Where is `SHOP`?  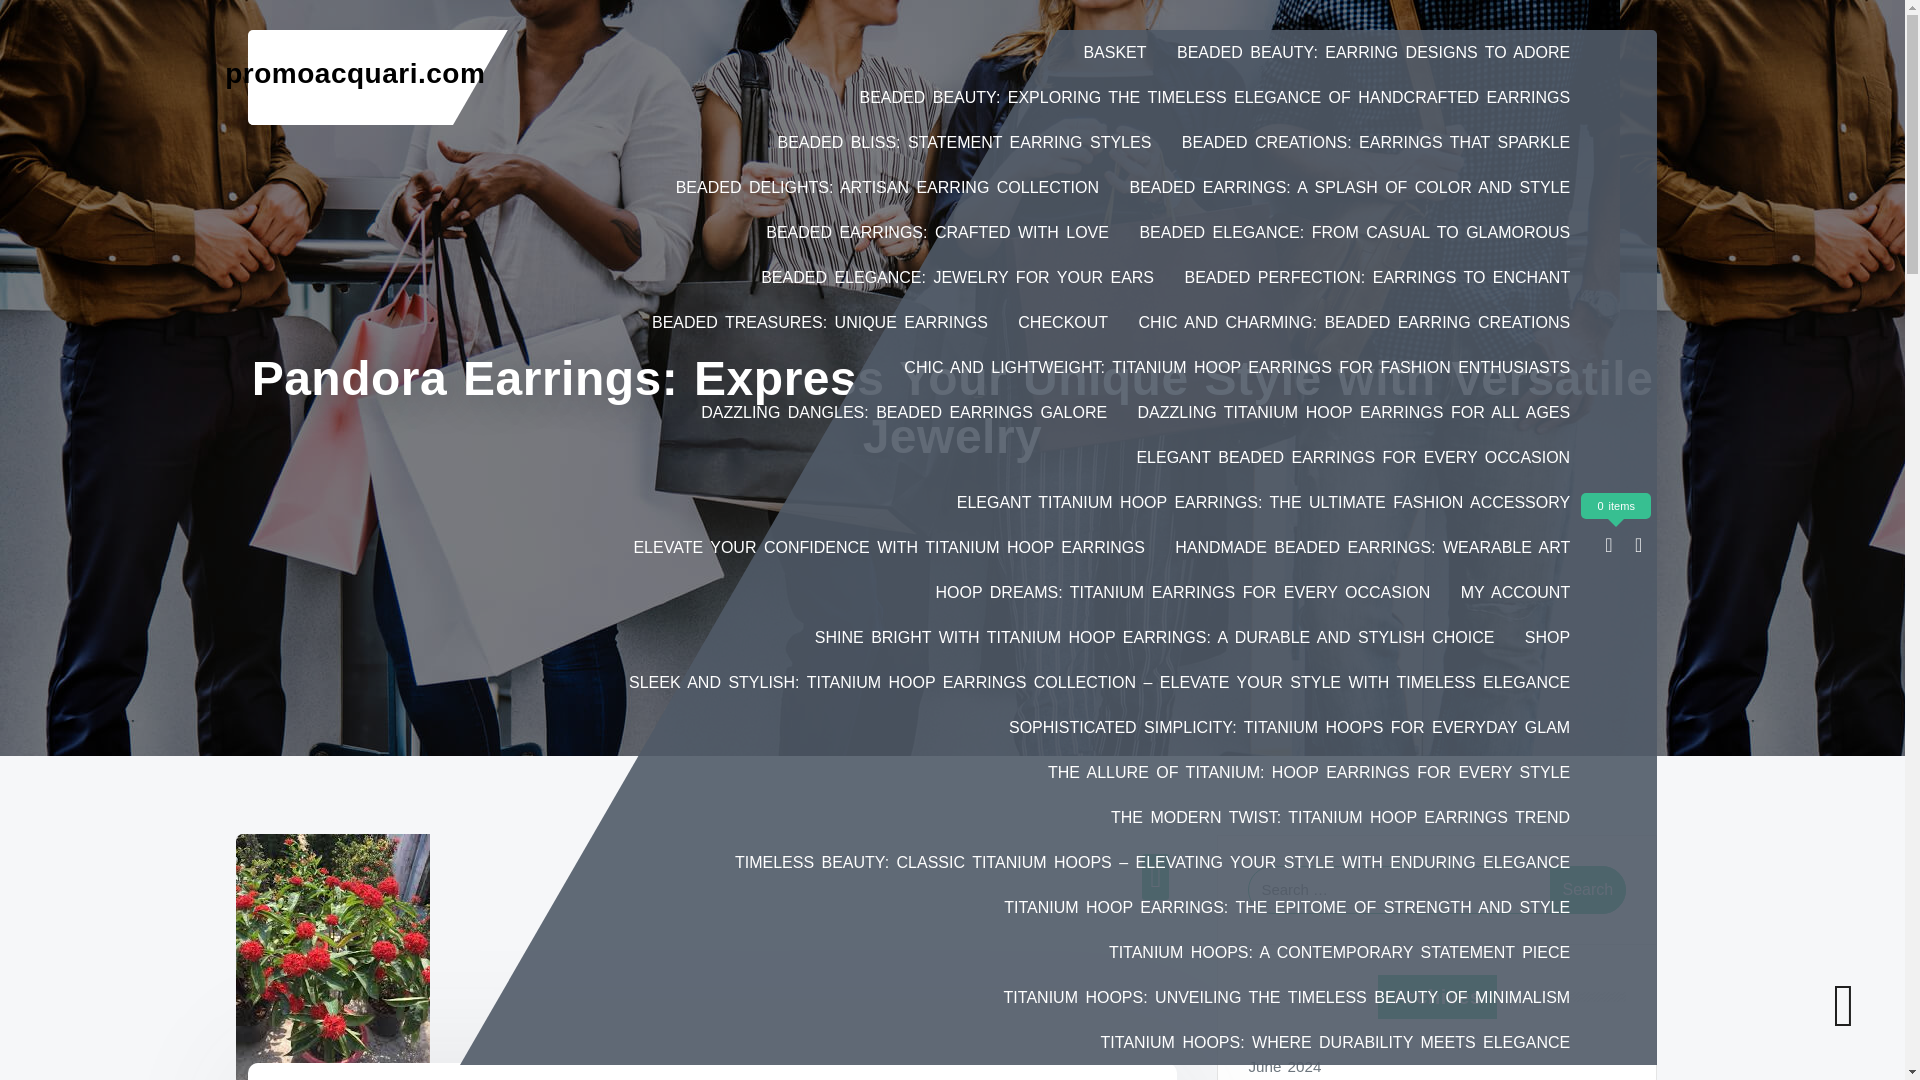
SHOP is located at coordinates (1547, 636).